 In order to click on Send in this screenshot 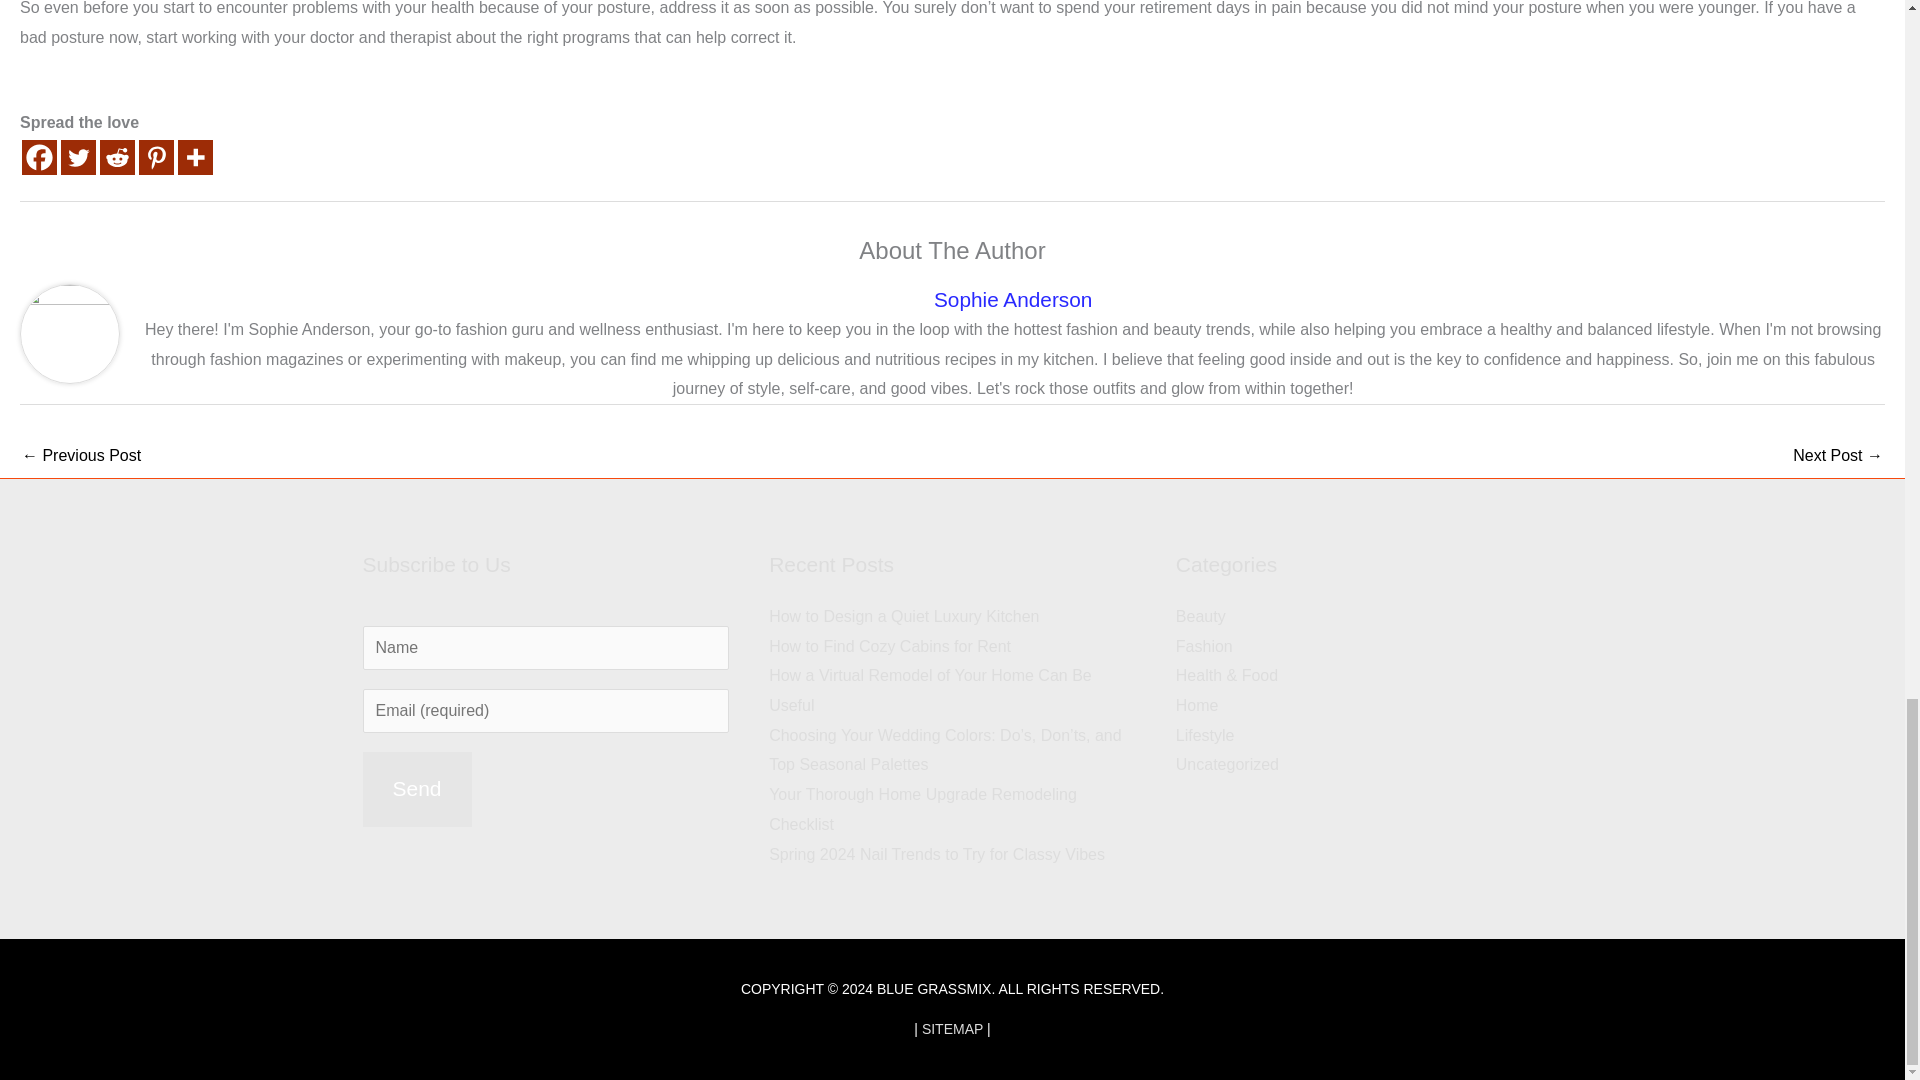, I will do `click(416, 789)`.